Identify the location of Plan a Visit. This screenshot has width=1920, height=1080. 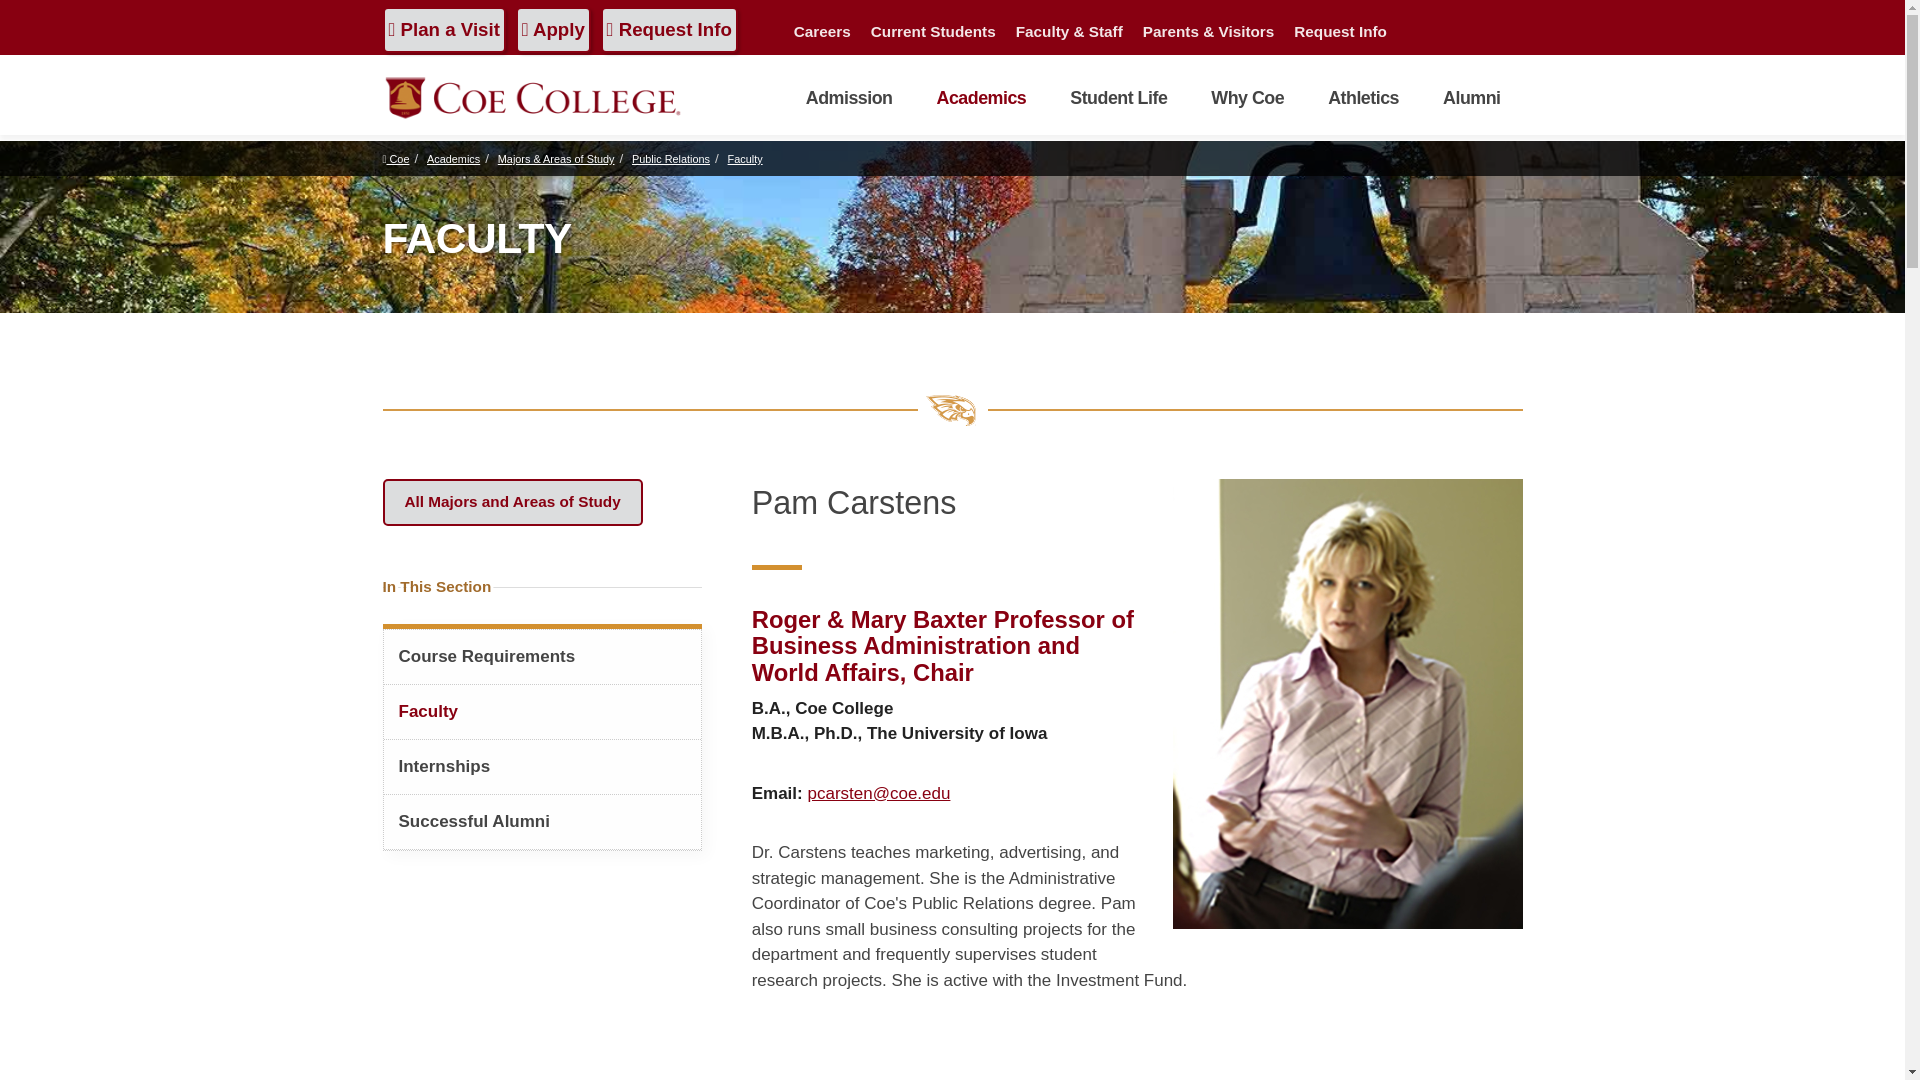
(443, 29).